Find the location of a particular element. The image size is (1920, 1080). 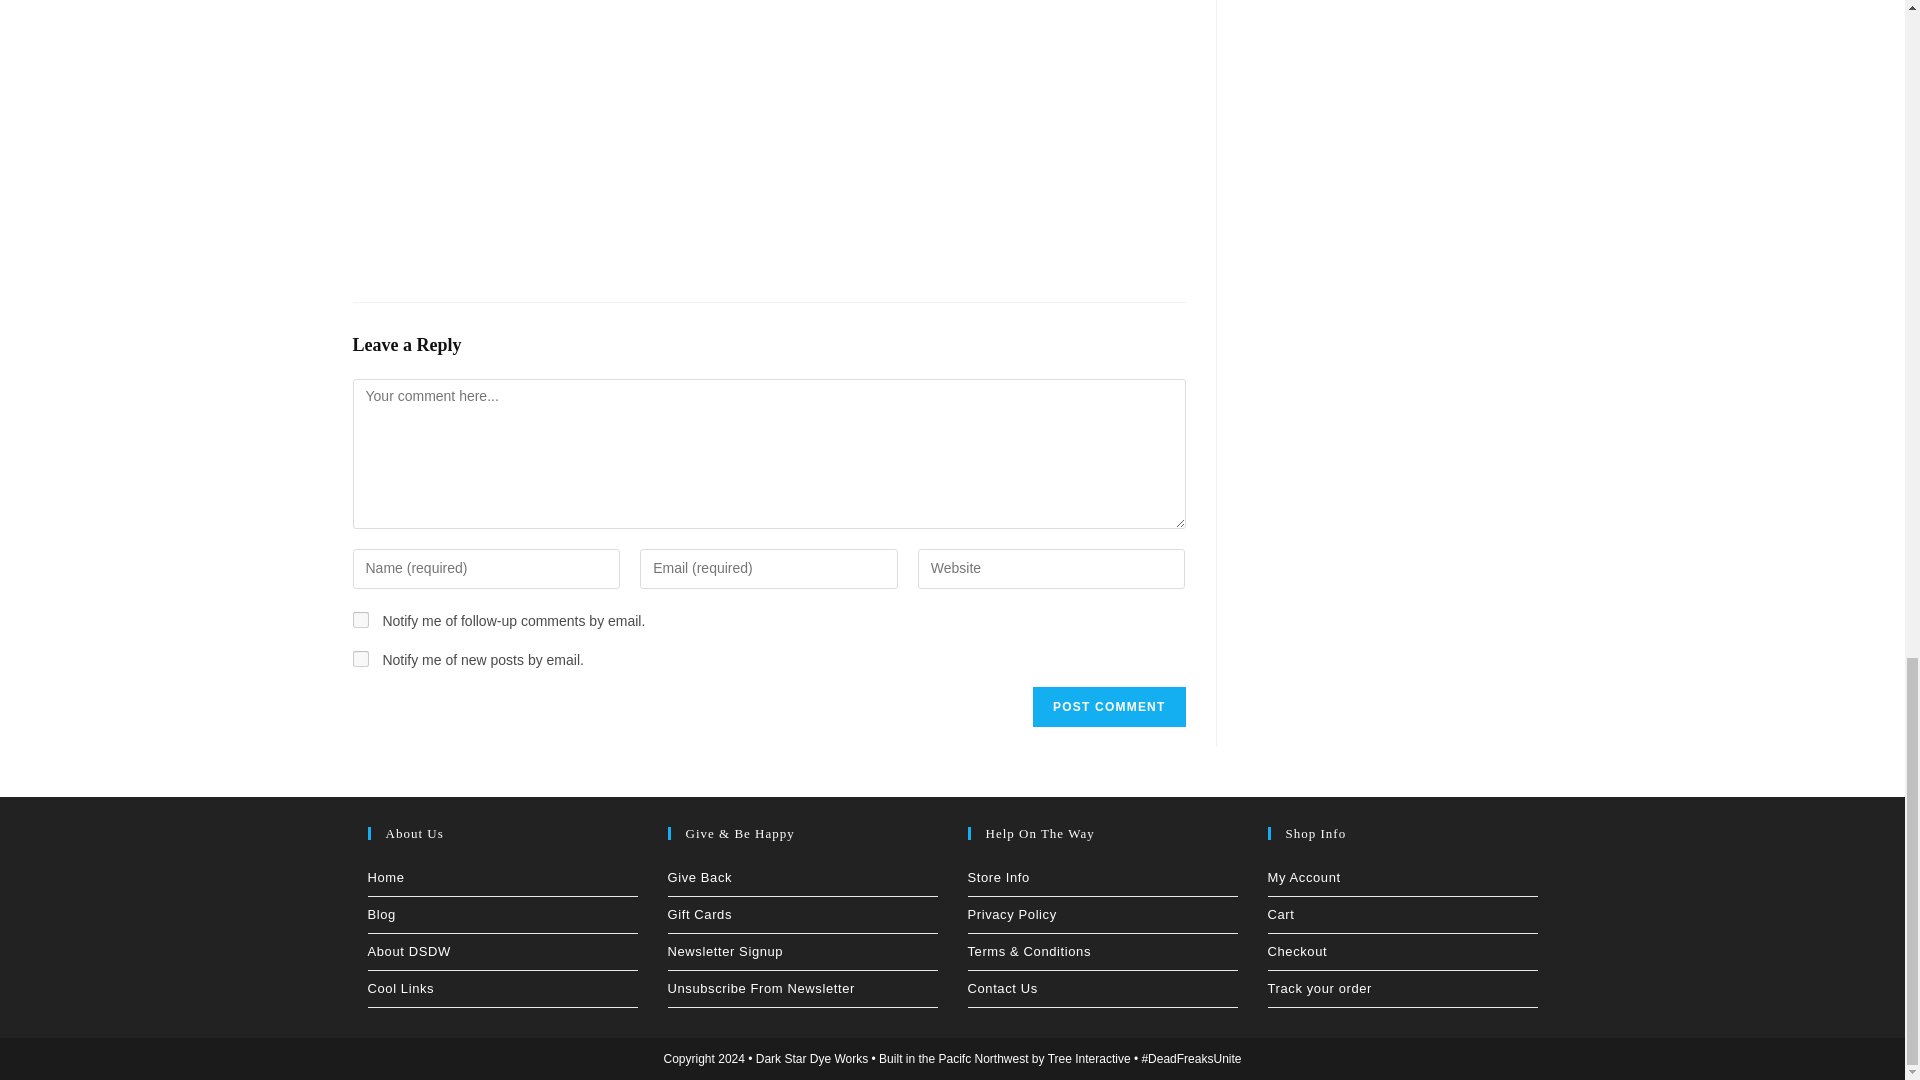

subscribe is located at coordinates (360, 620).